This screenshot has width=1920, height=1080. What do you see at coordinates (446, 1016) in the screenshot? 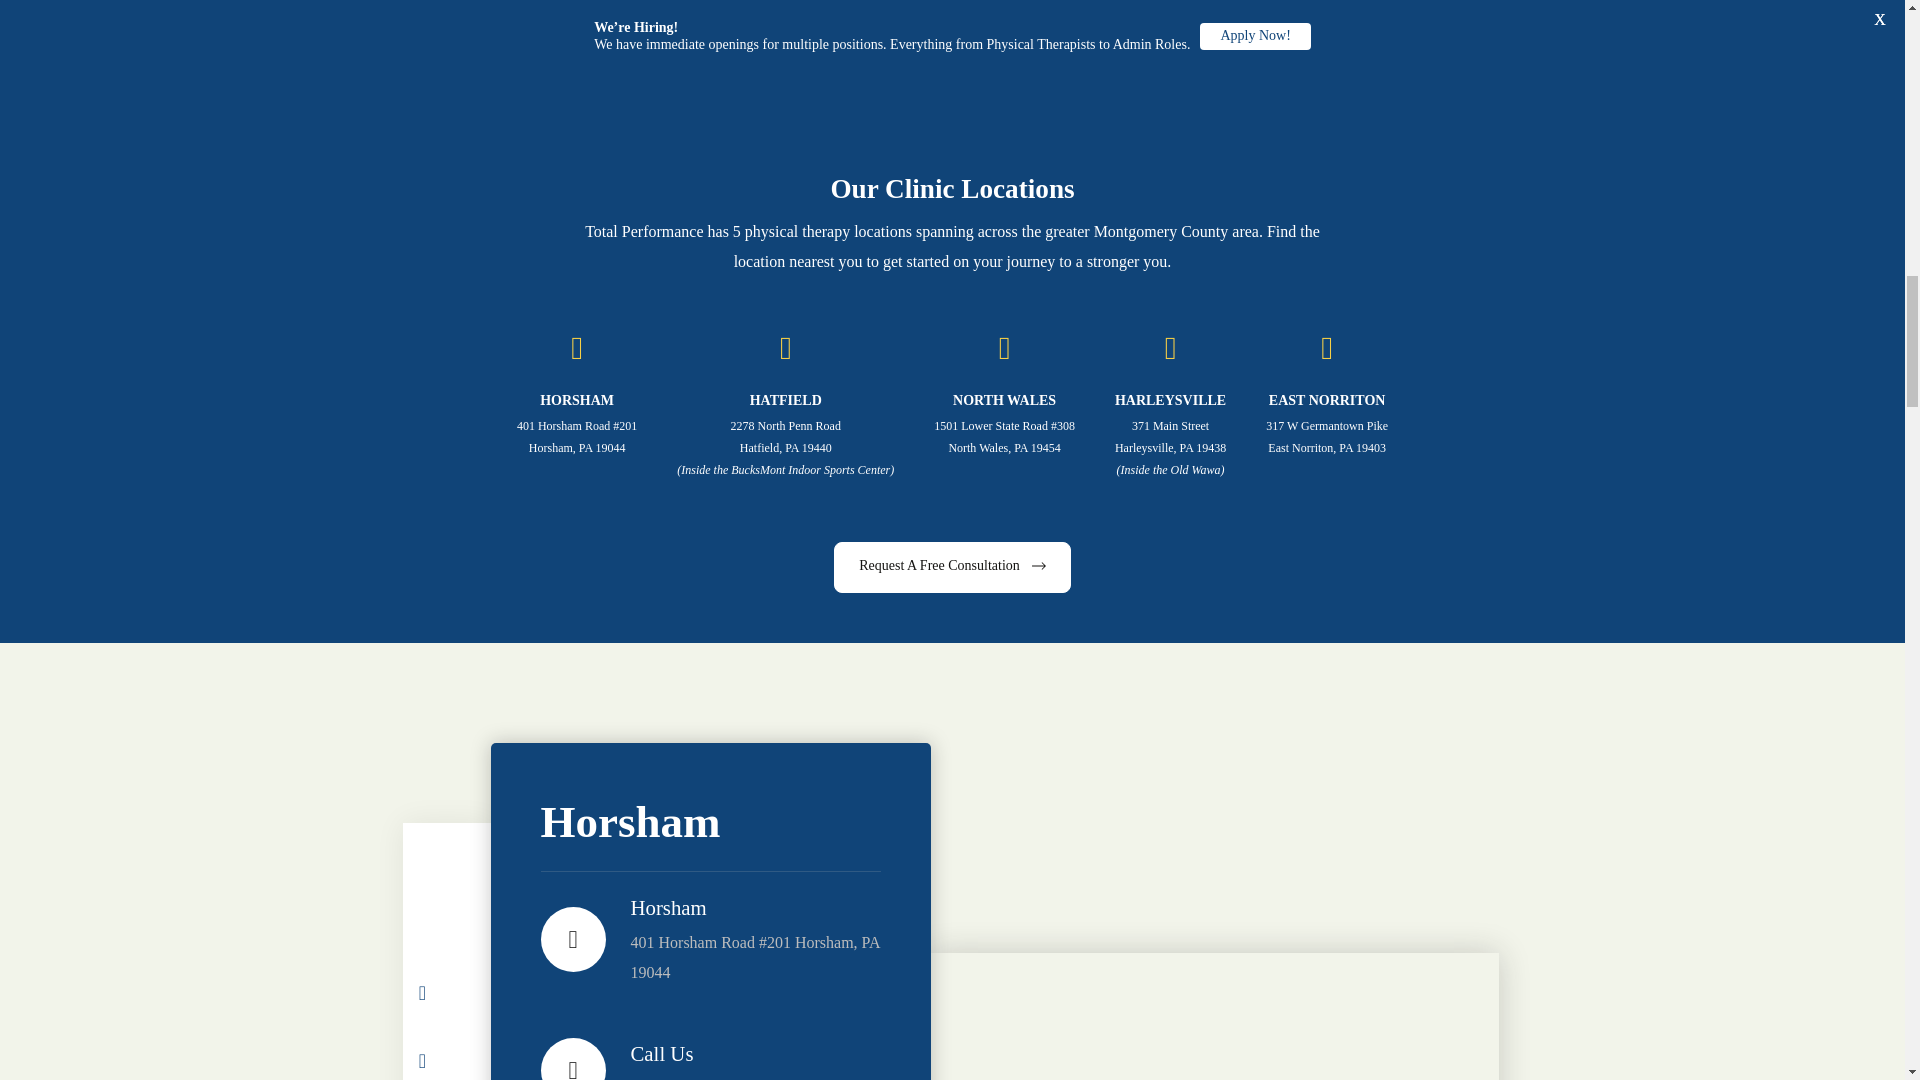
I see `Facebook` at bounding box center [446, 1016].